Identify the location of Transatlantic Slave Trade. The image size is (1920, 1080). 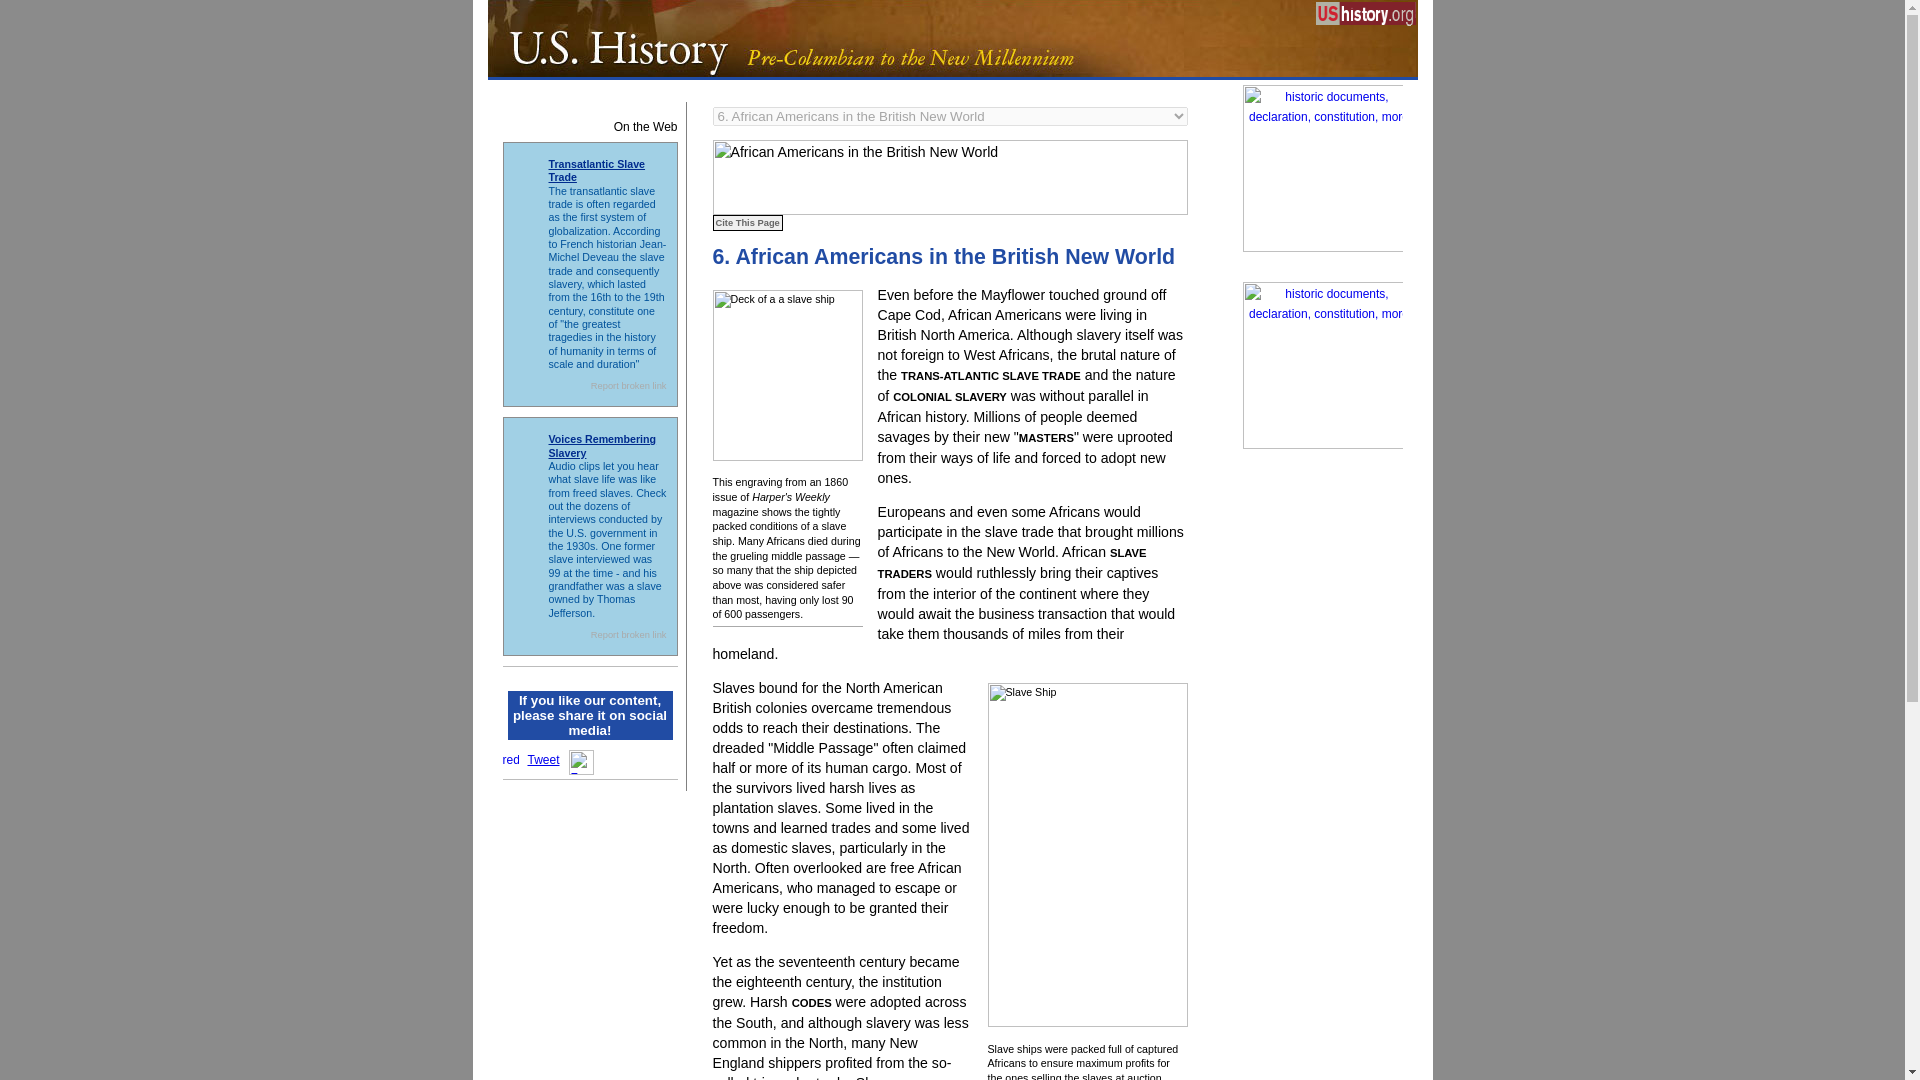
(596, 170).